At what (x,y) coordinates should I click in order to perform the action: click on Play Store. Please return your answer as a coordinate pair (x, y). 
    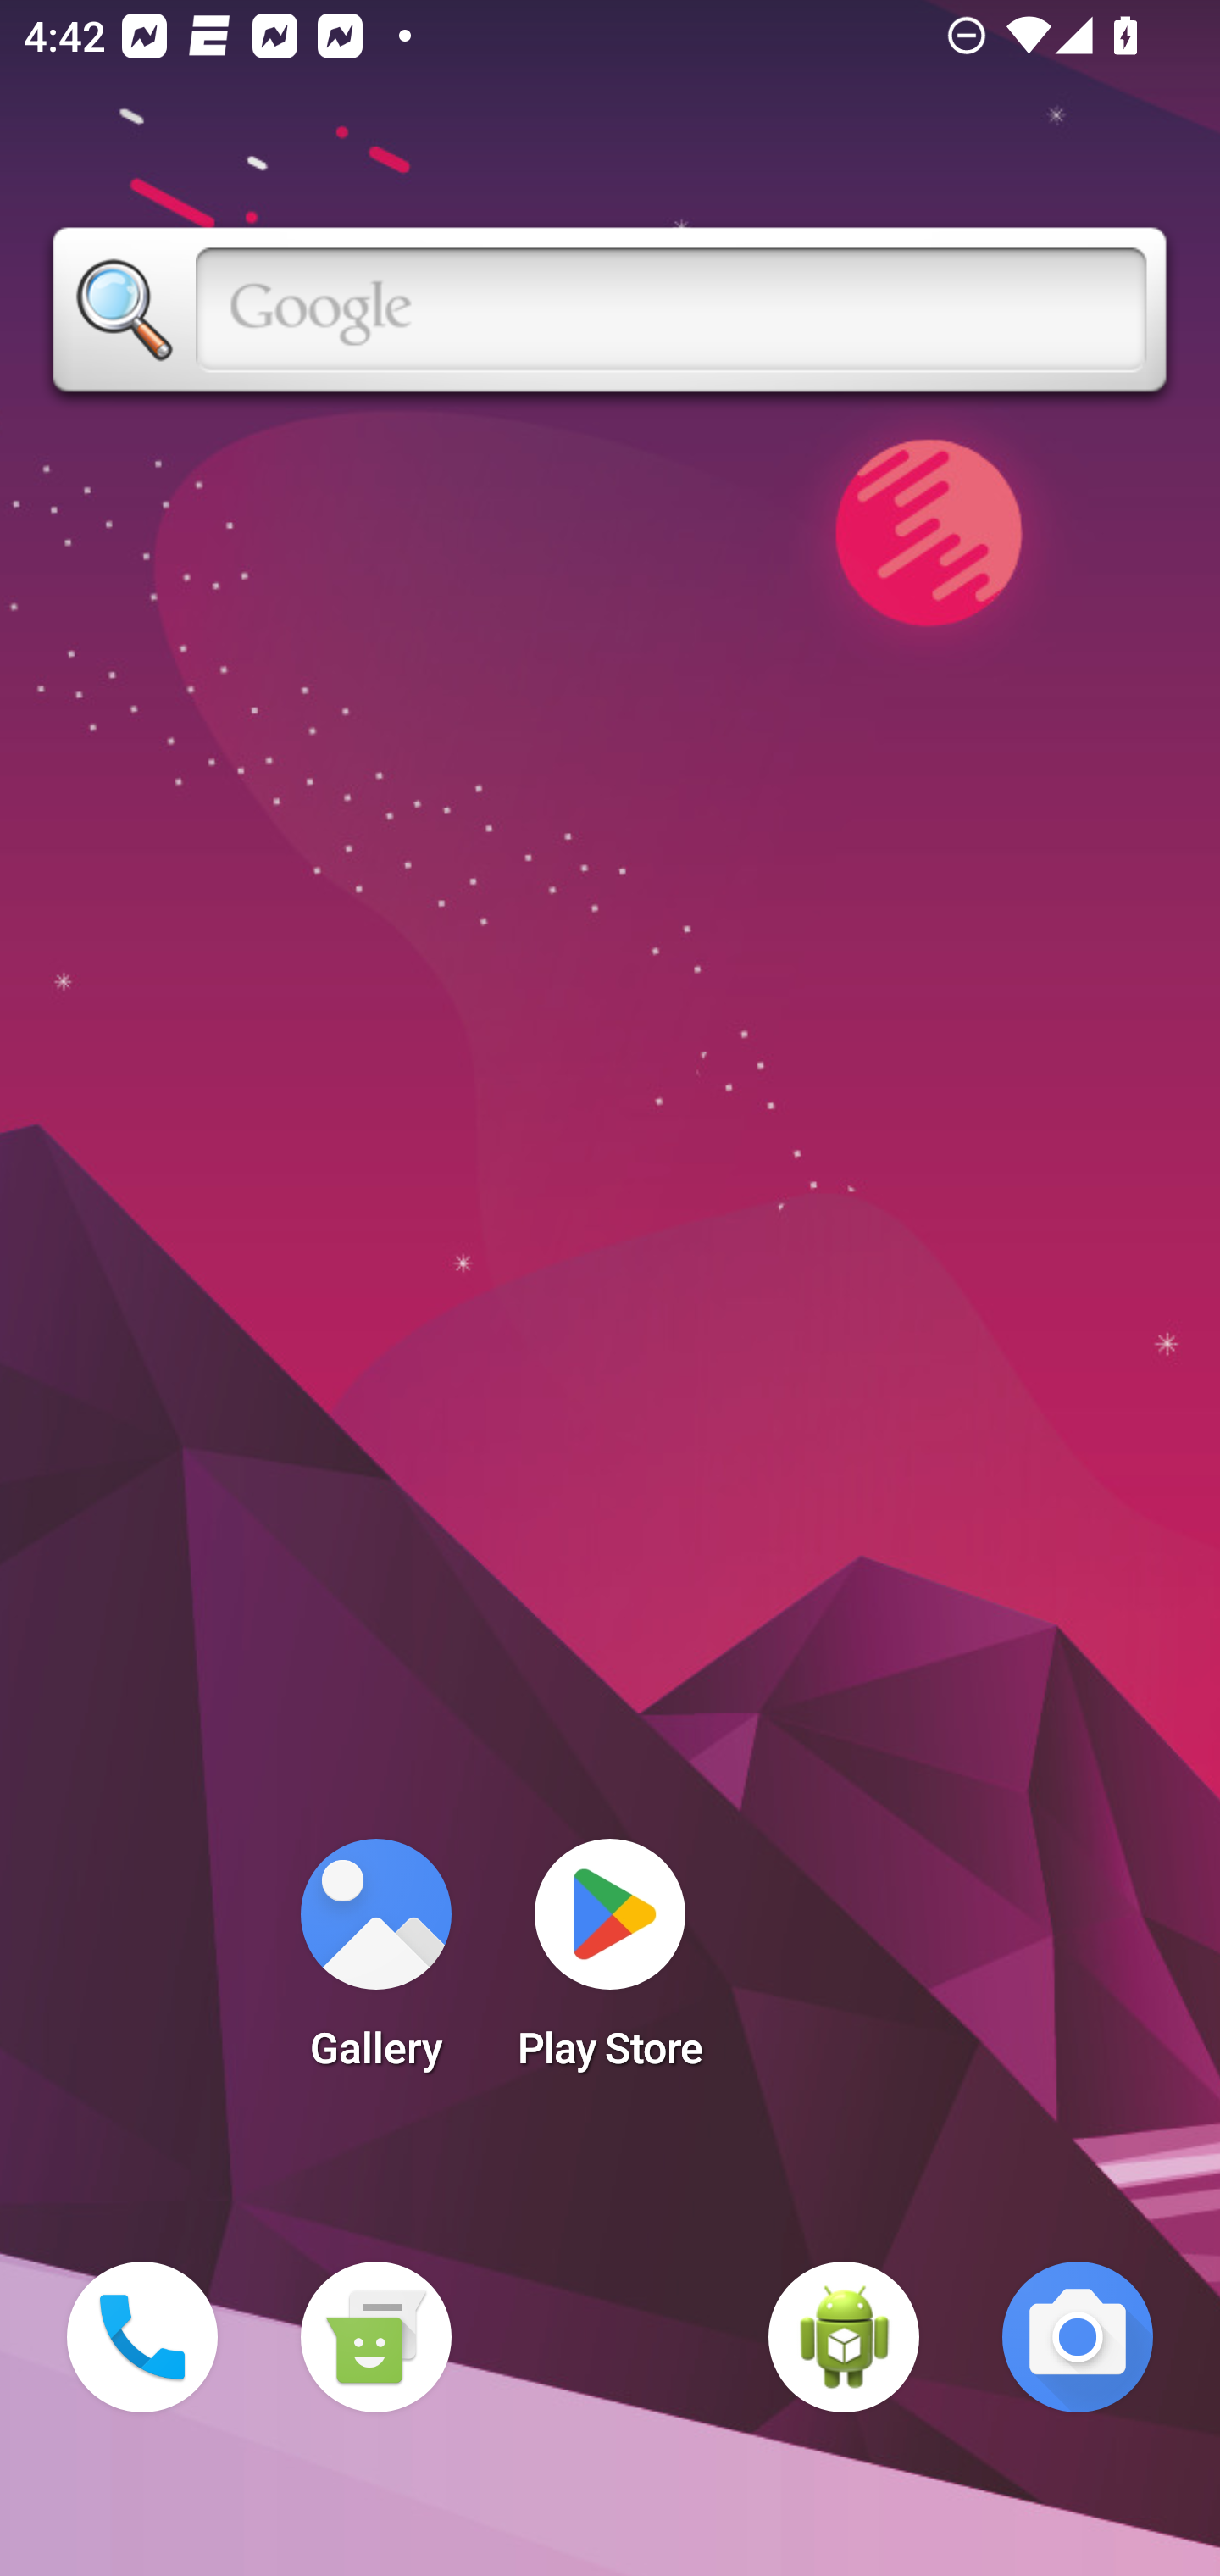
    Looking at the image, I should click on (610, 1964).